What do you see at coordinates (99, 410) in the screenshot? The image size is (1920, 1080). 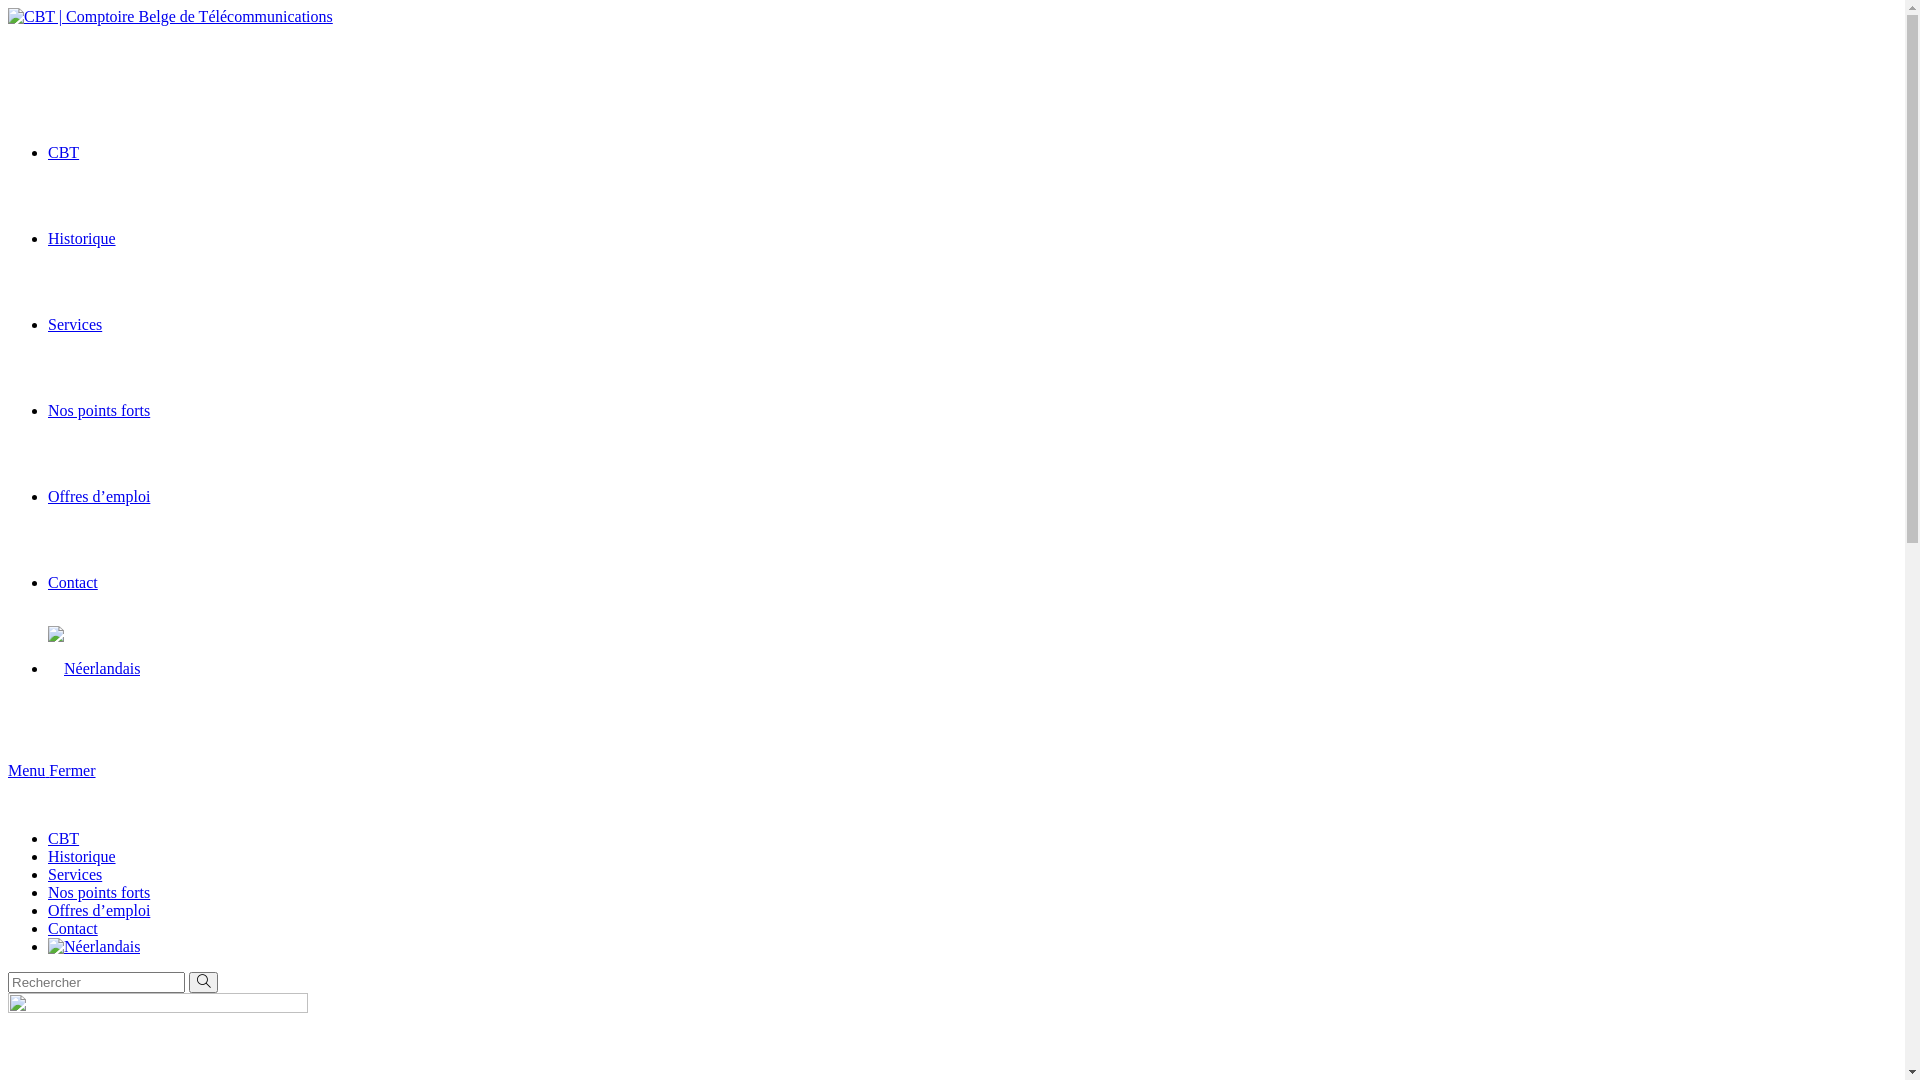 I see `Nos points forts` at bounding box center [99, 410].